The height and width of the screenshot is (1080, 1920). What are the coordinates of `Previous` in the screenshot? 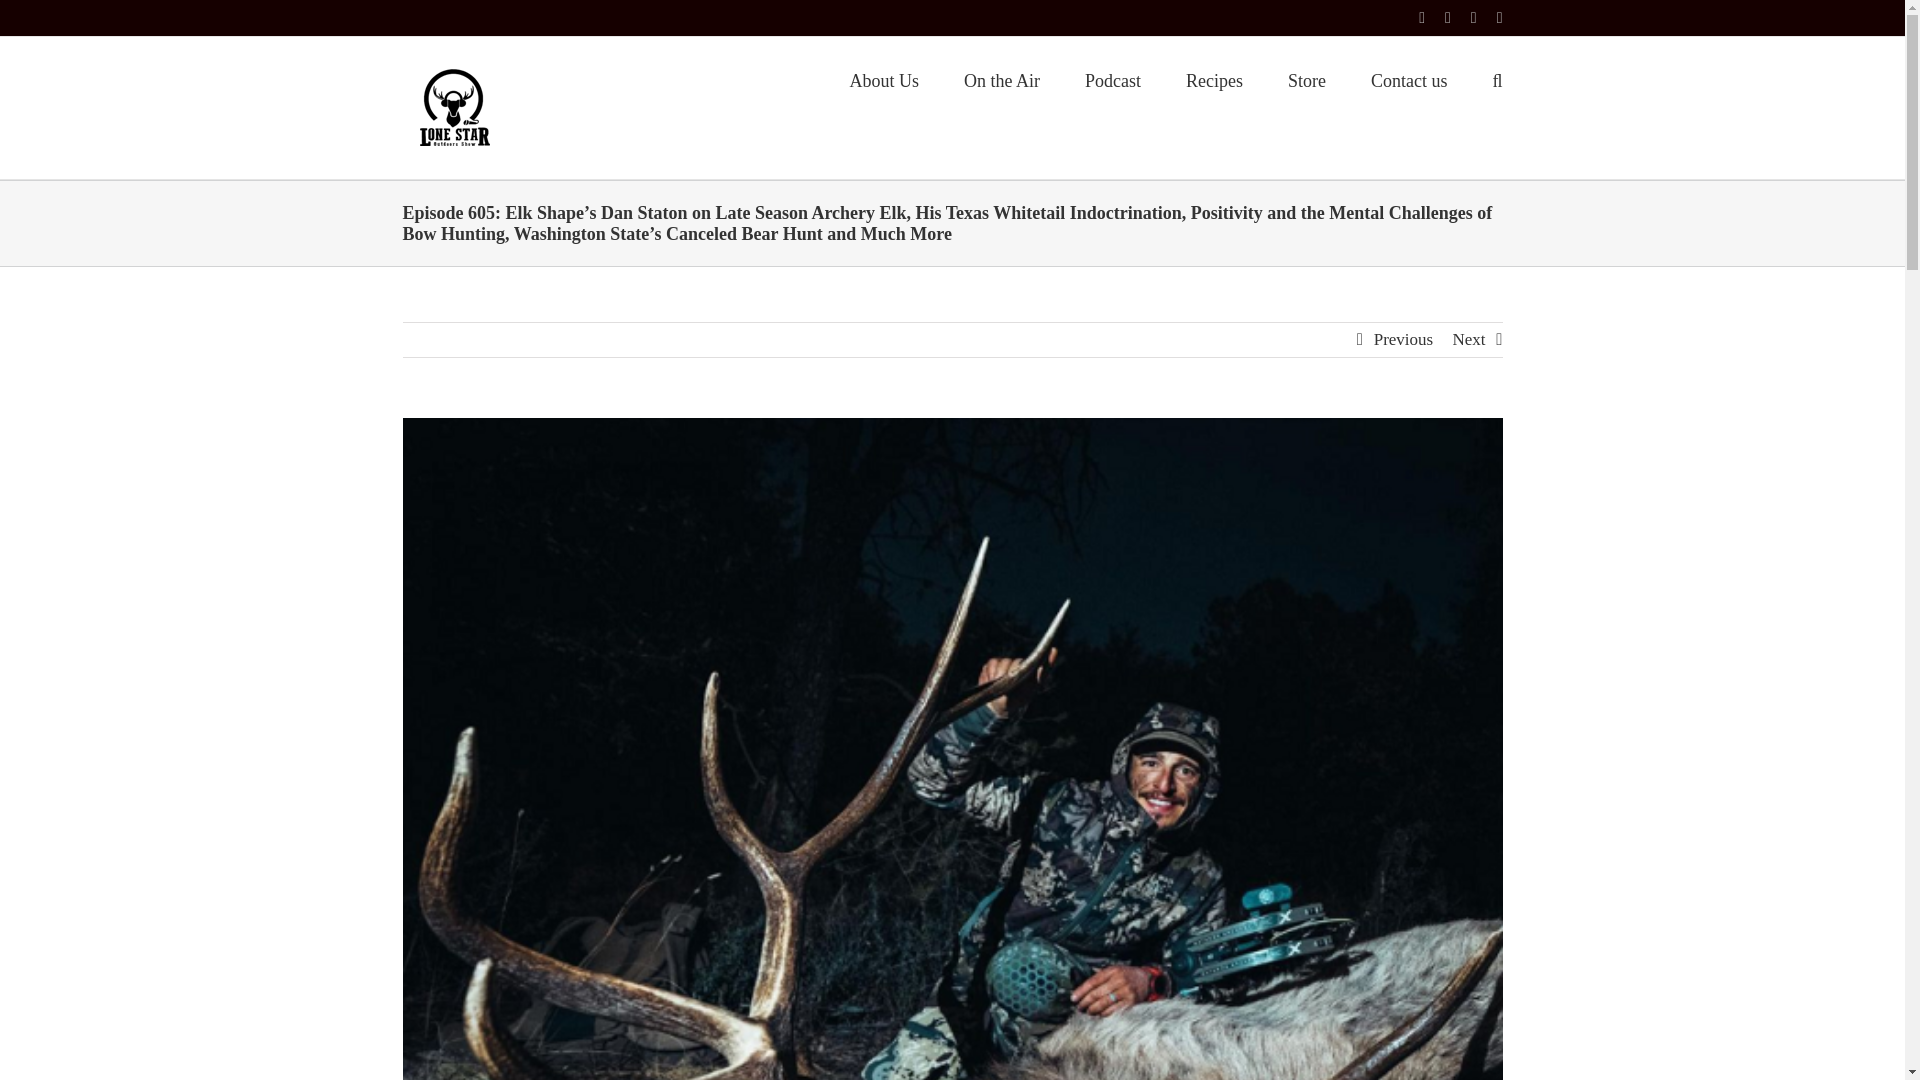 It's located at (1404, 340).